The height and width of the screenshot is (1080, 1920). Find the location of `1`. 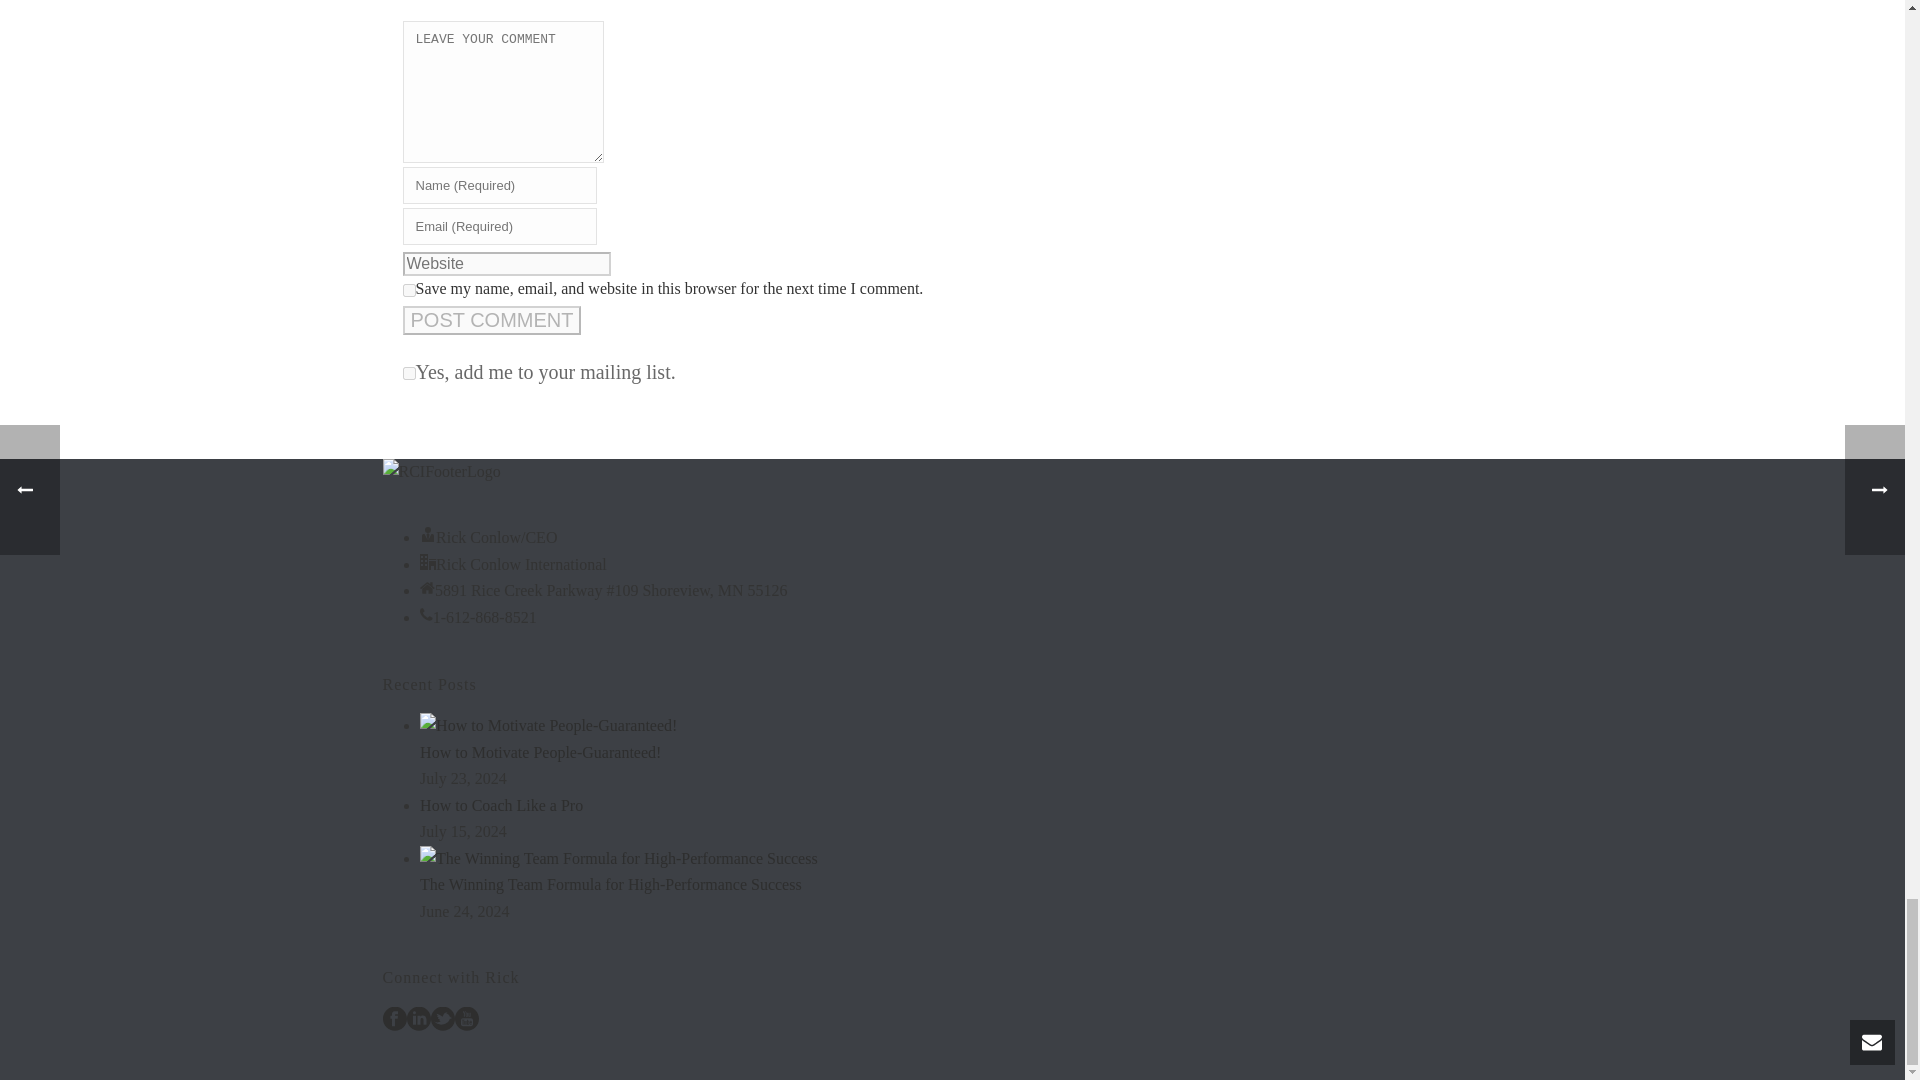

1 is located at coordinates (408, 374).